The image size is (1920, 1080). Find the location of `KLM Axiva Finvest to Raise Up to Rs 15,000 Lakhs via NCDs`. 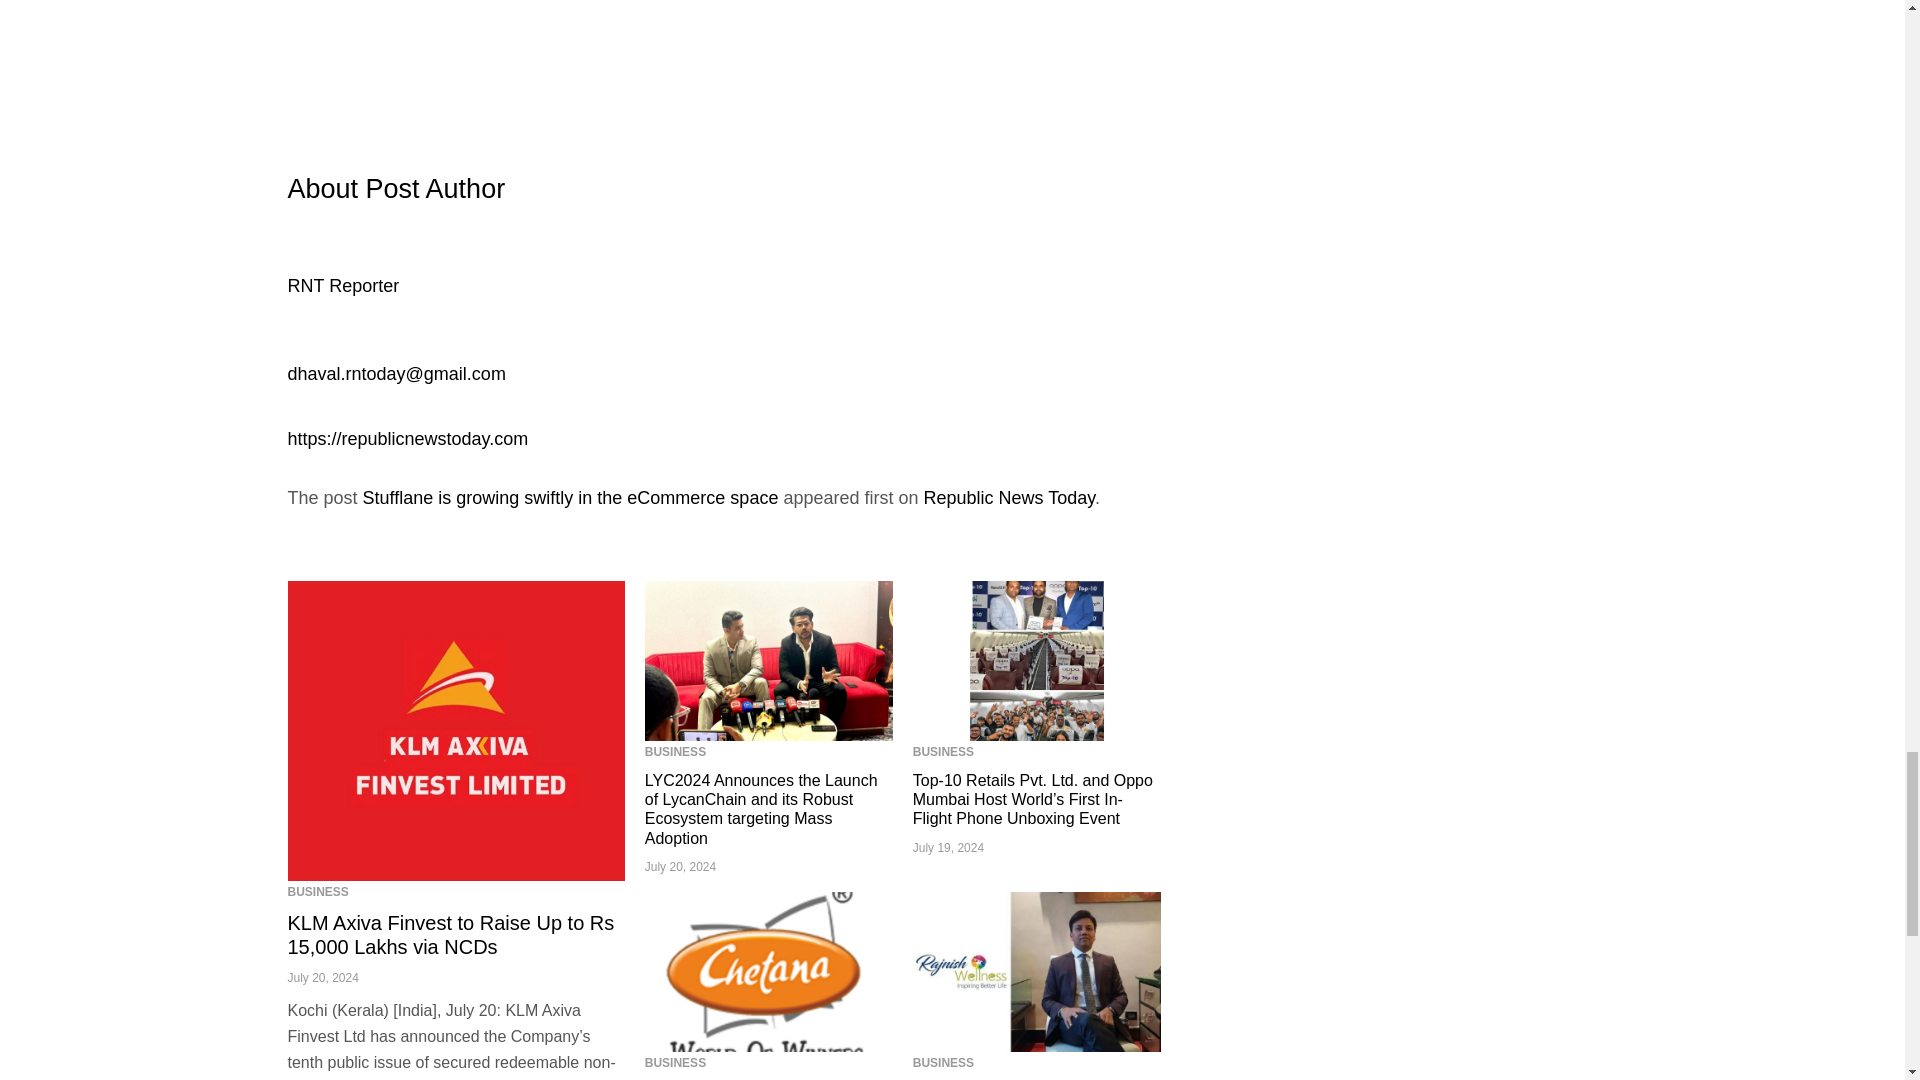

KLM Axiva Finvest to Raise Up to Rs 15,000 Lakhs via NCDs is located at coordinates (451, 934).